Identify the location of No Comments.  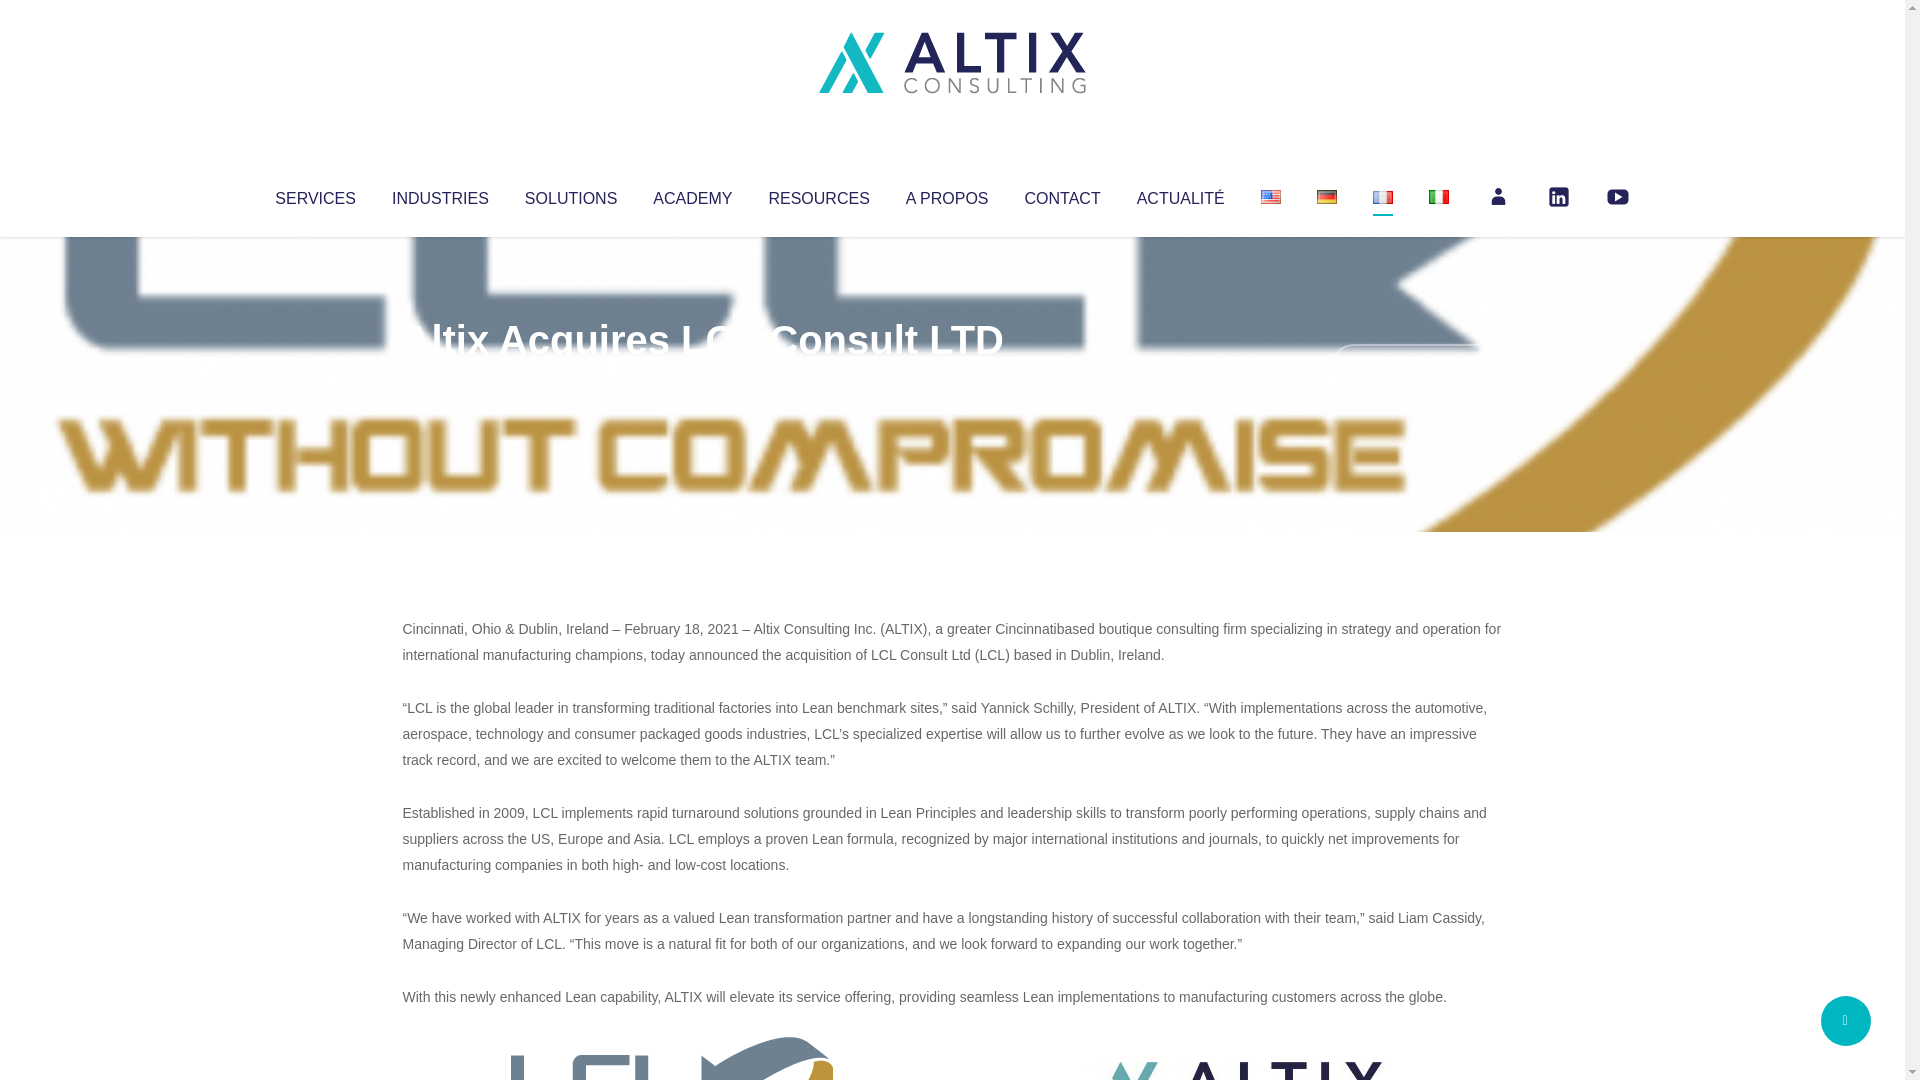
(1416, 366).